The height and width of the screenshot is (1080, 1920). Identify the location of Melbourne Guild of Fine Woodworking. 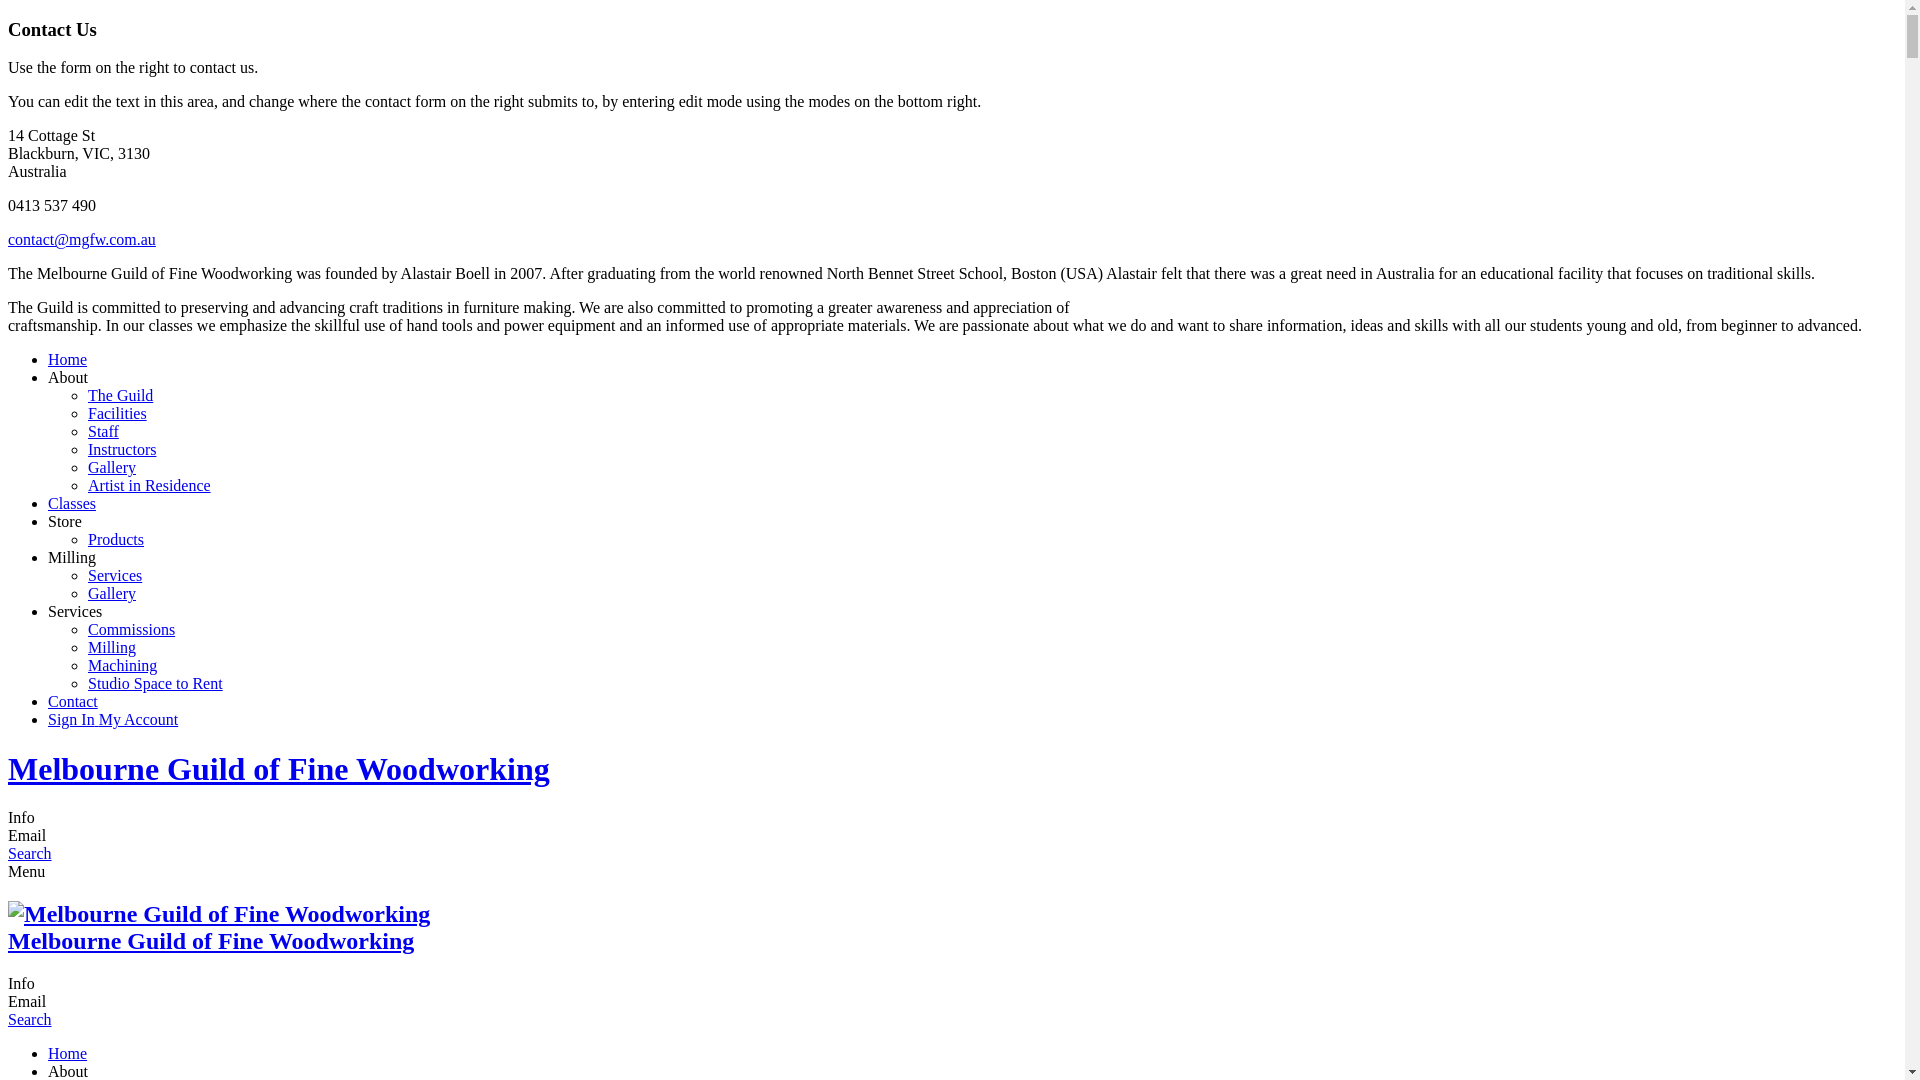
(279, 769).